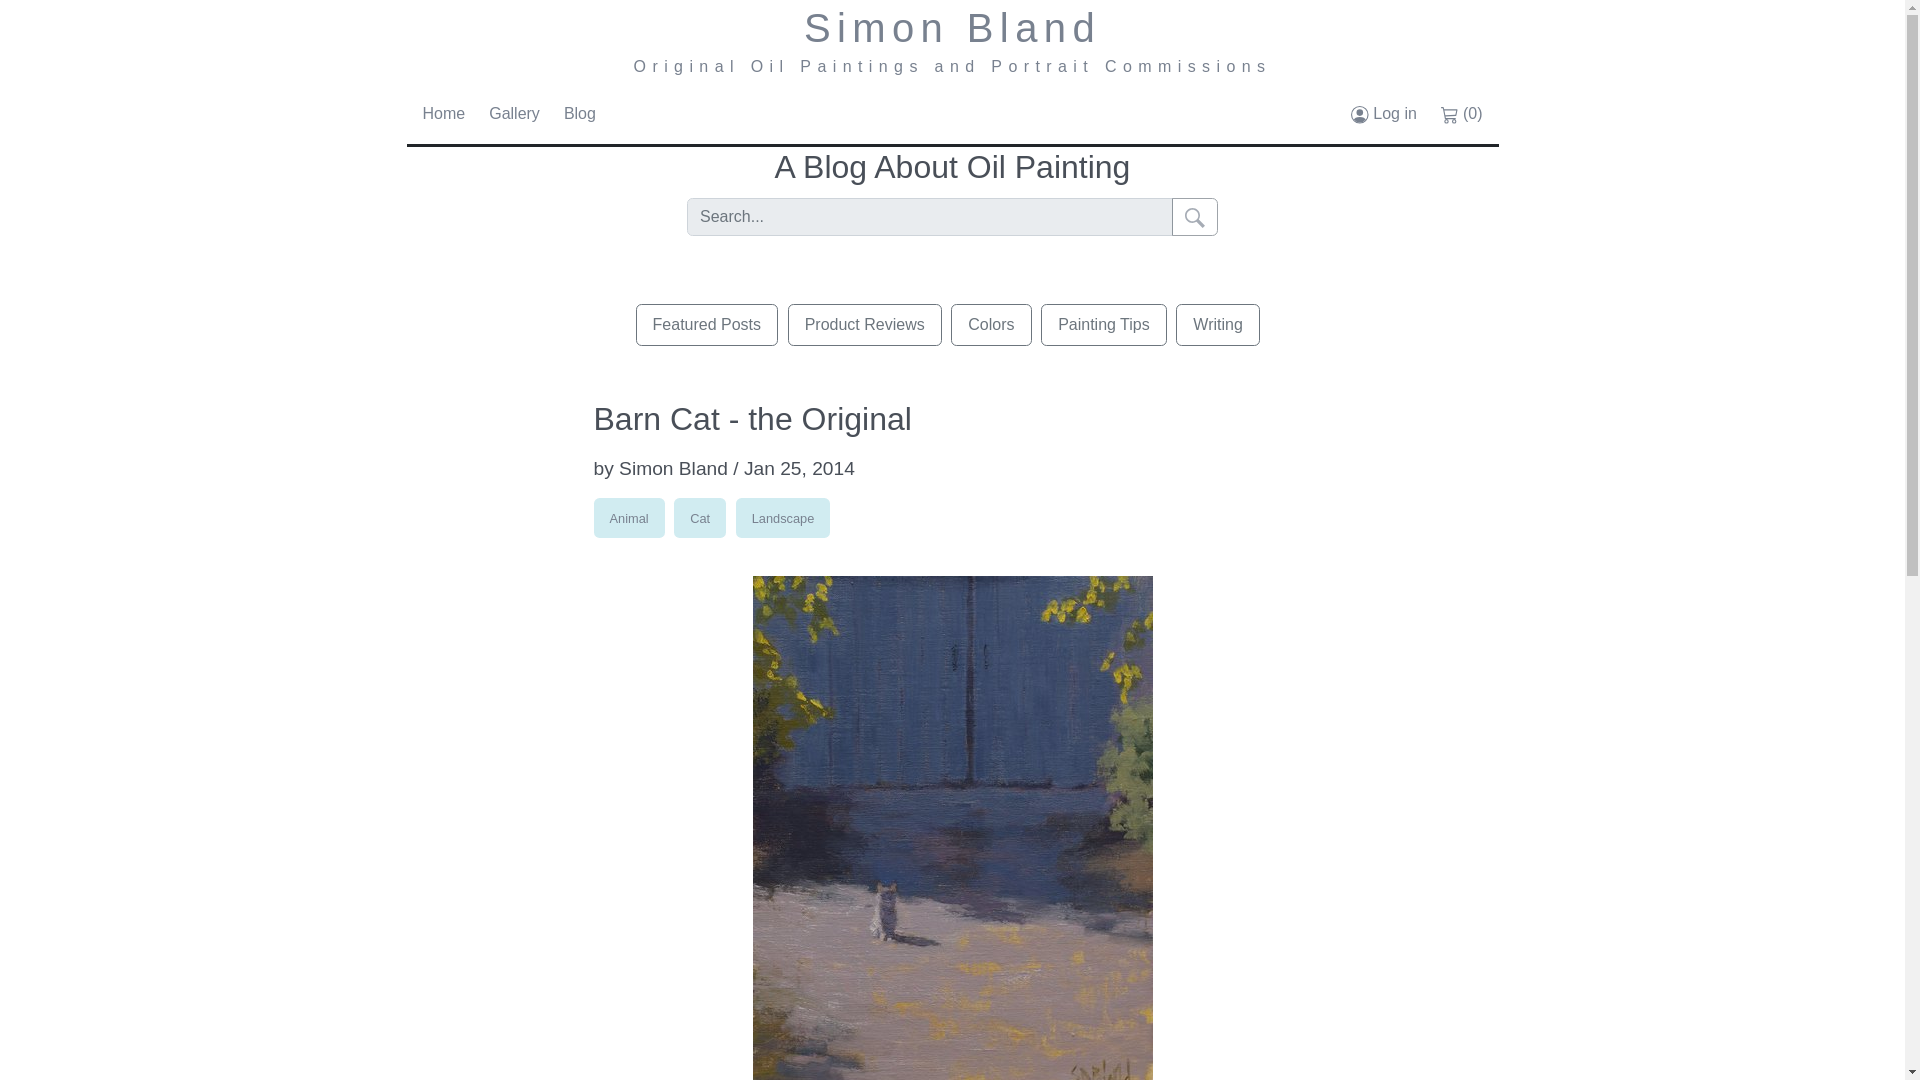 This screenshot has width=1920, height=1080. What do you see at coordinates (699, 517) in the screenshot?
I see `Cat` at bounding box center [699, 517].